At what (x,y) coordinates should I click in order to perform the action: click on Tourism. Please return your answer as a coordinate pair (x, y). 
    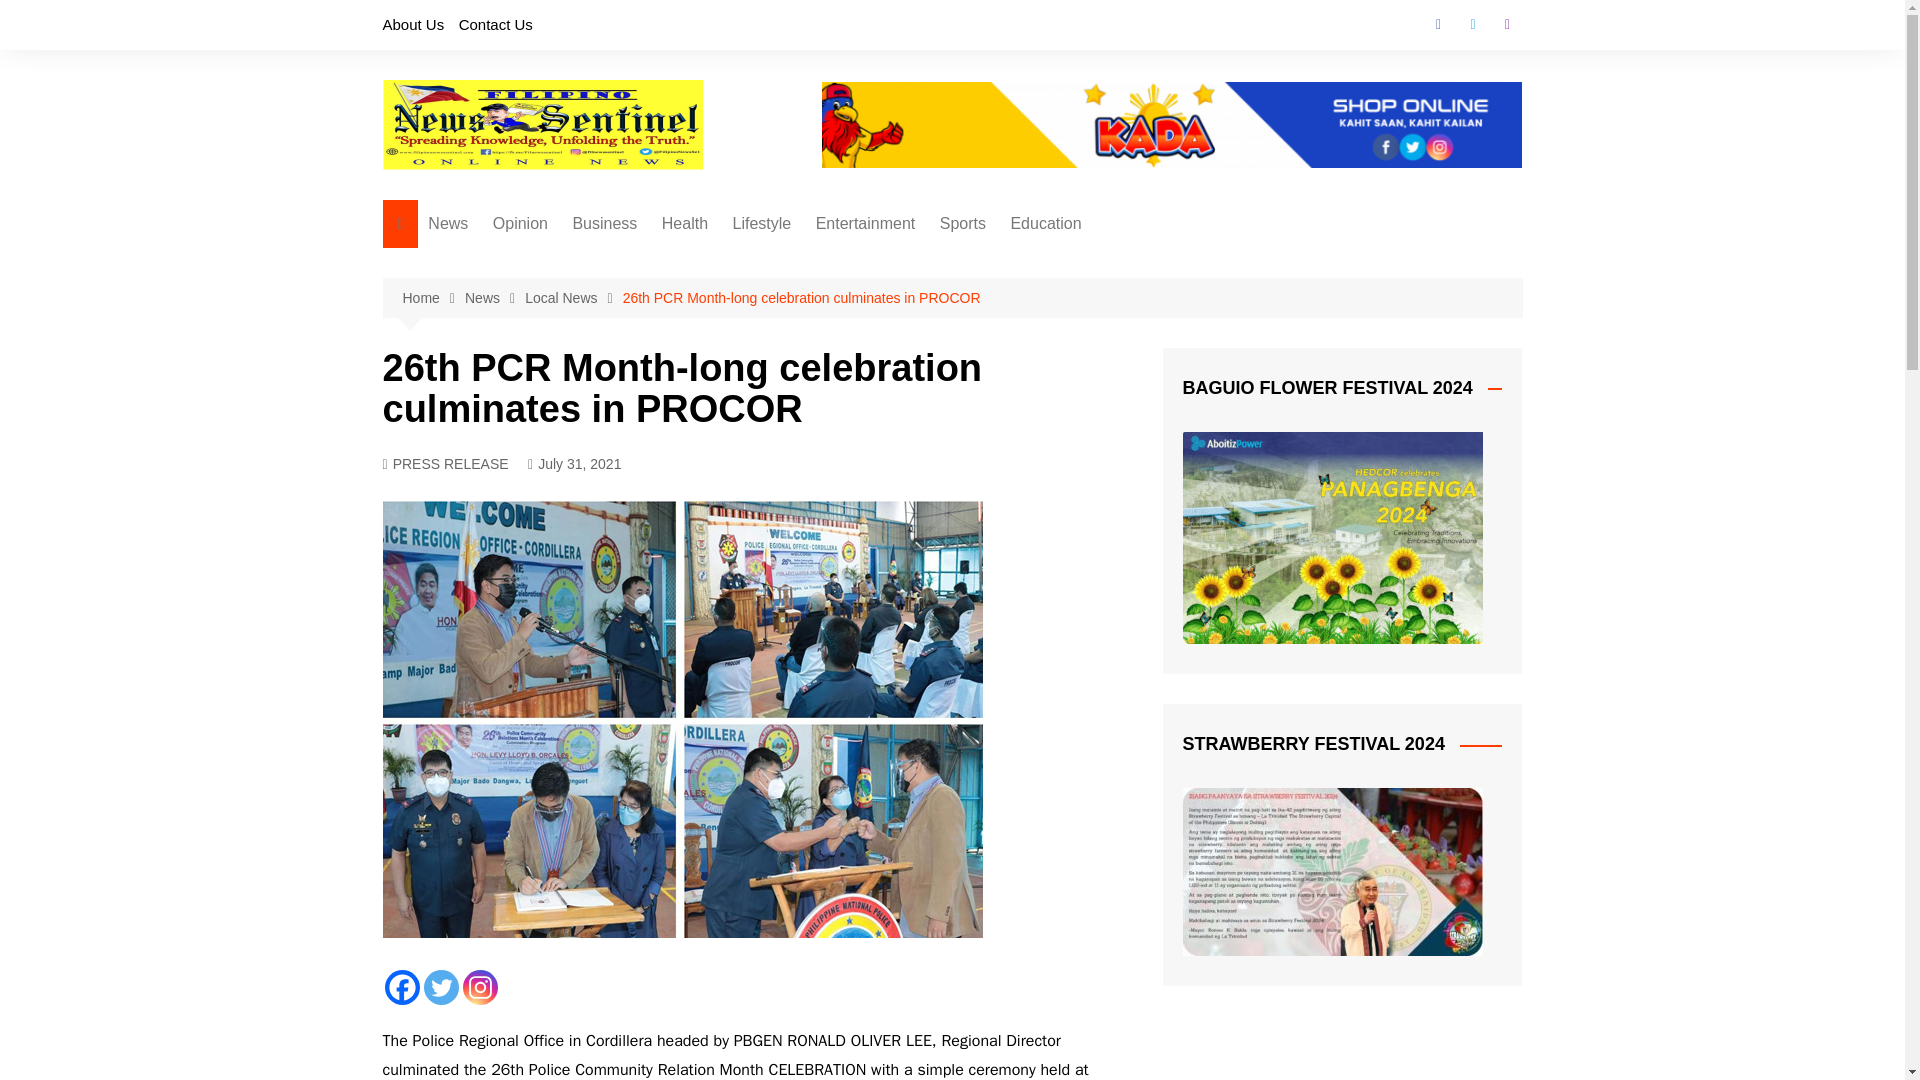
    Looking at the image, I should click on (832, 264).